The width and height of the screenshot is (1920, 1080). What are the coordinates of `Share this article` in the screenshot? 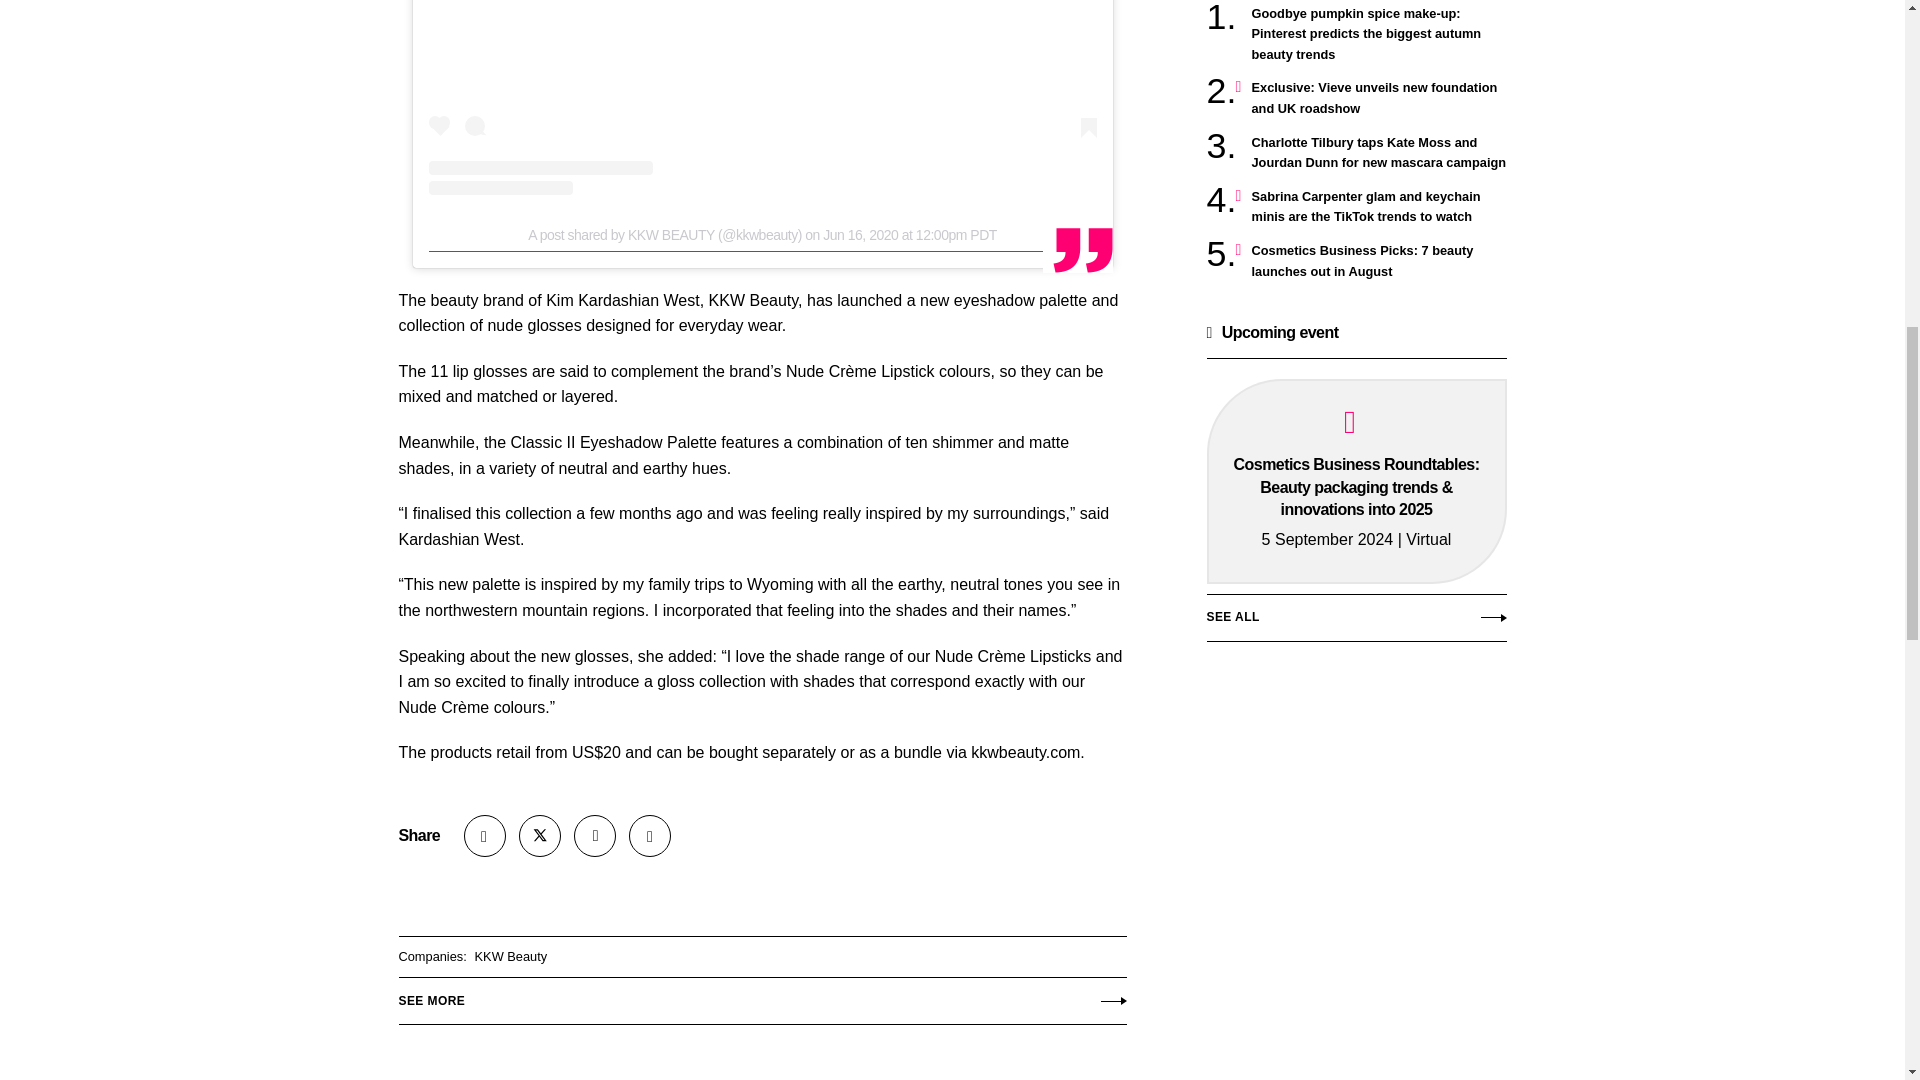 It's located at (485, 836).